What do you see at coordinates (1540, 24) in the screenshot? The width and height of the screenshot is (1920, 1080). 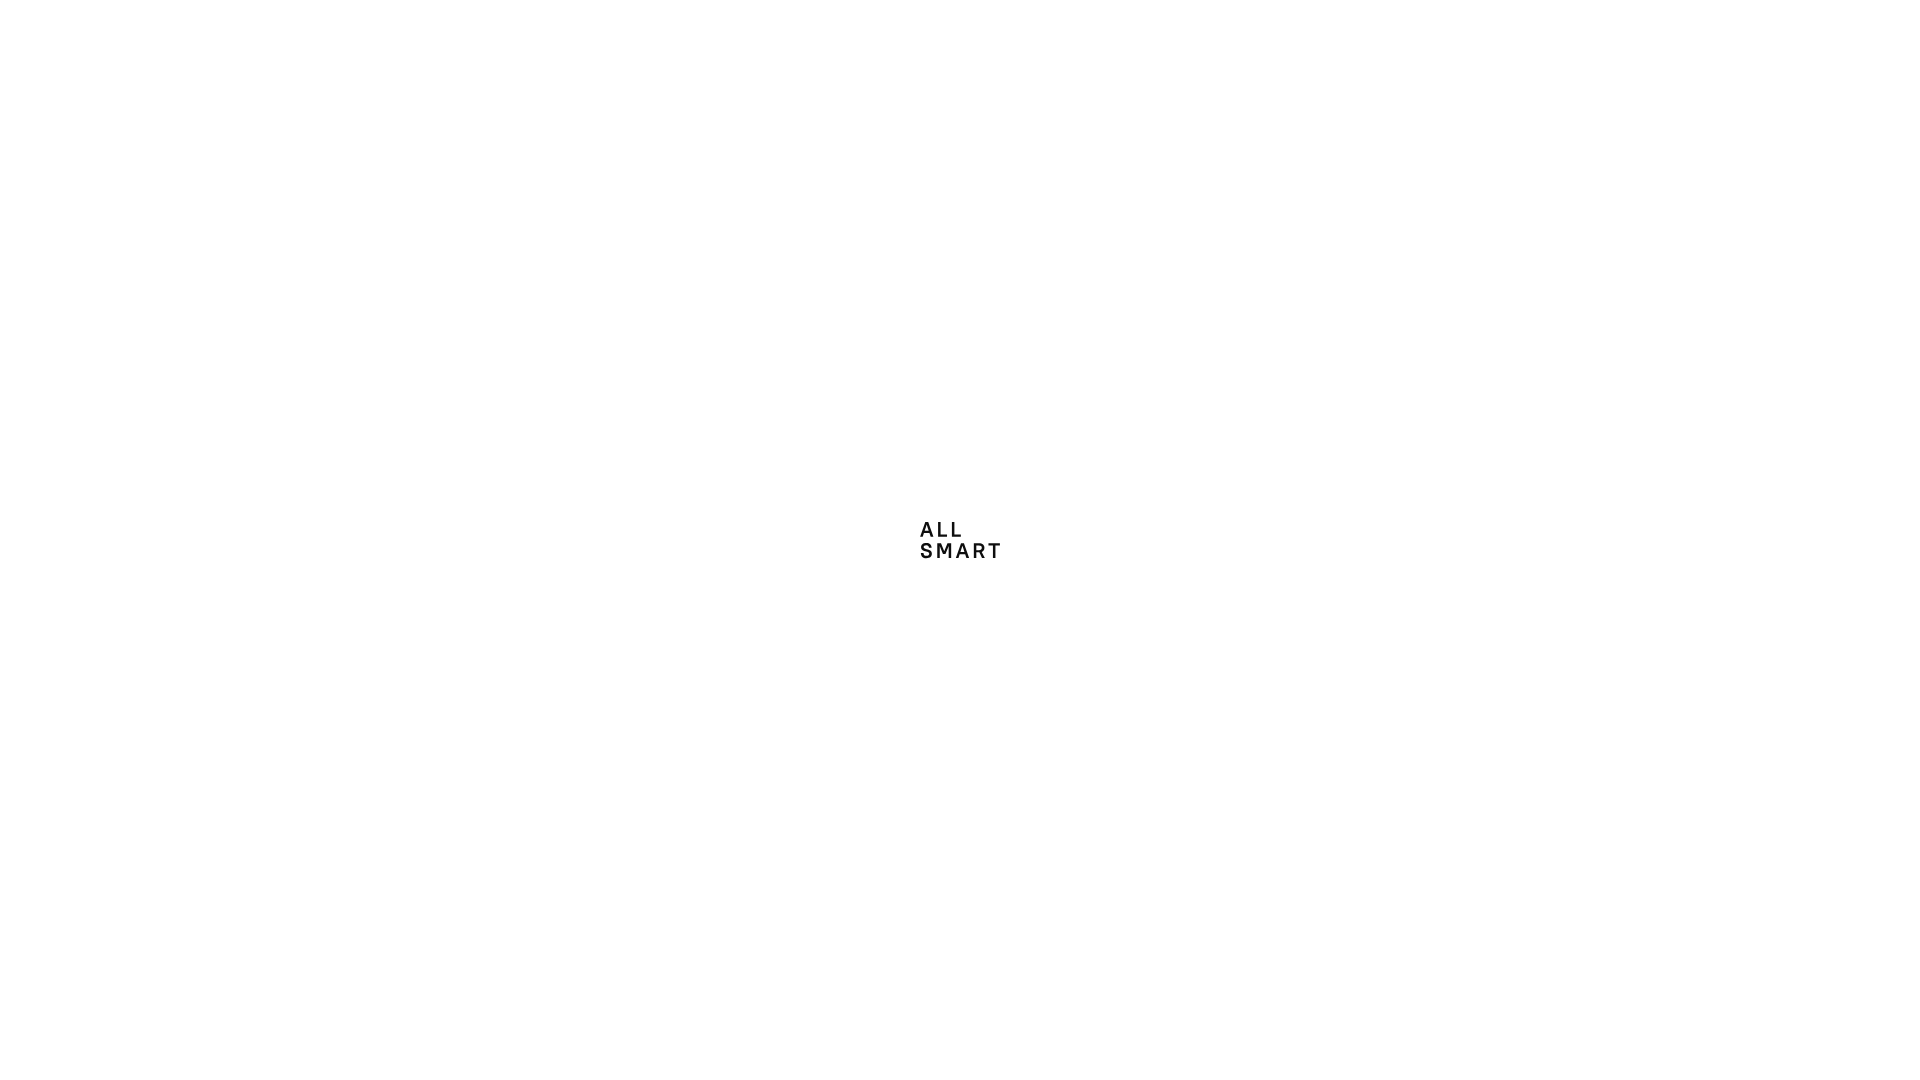 I see `+375 (29) 106-44-22` at bounding box center [1540, 24].